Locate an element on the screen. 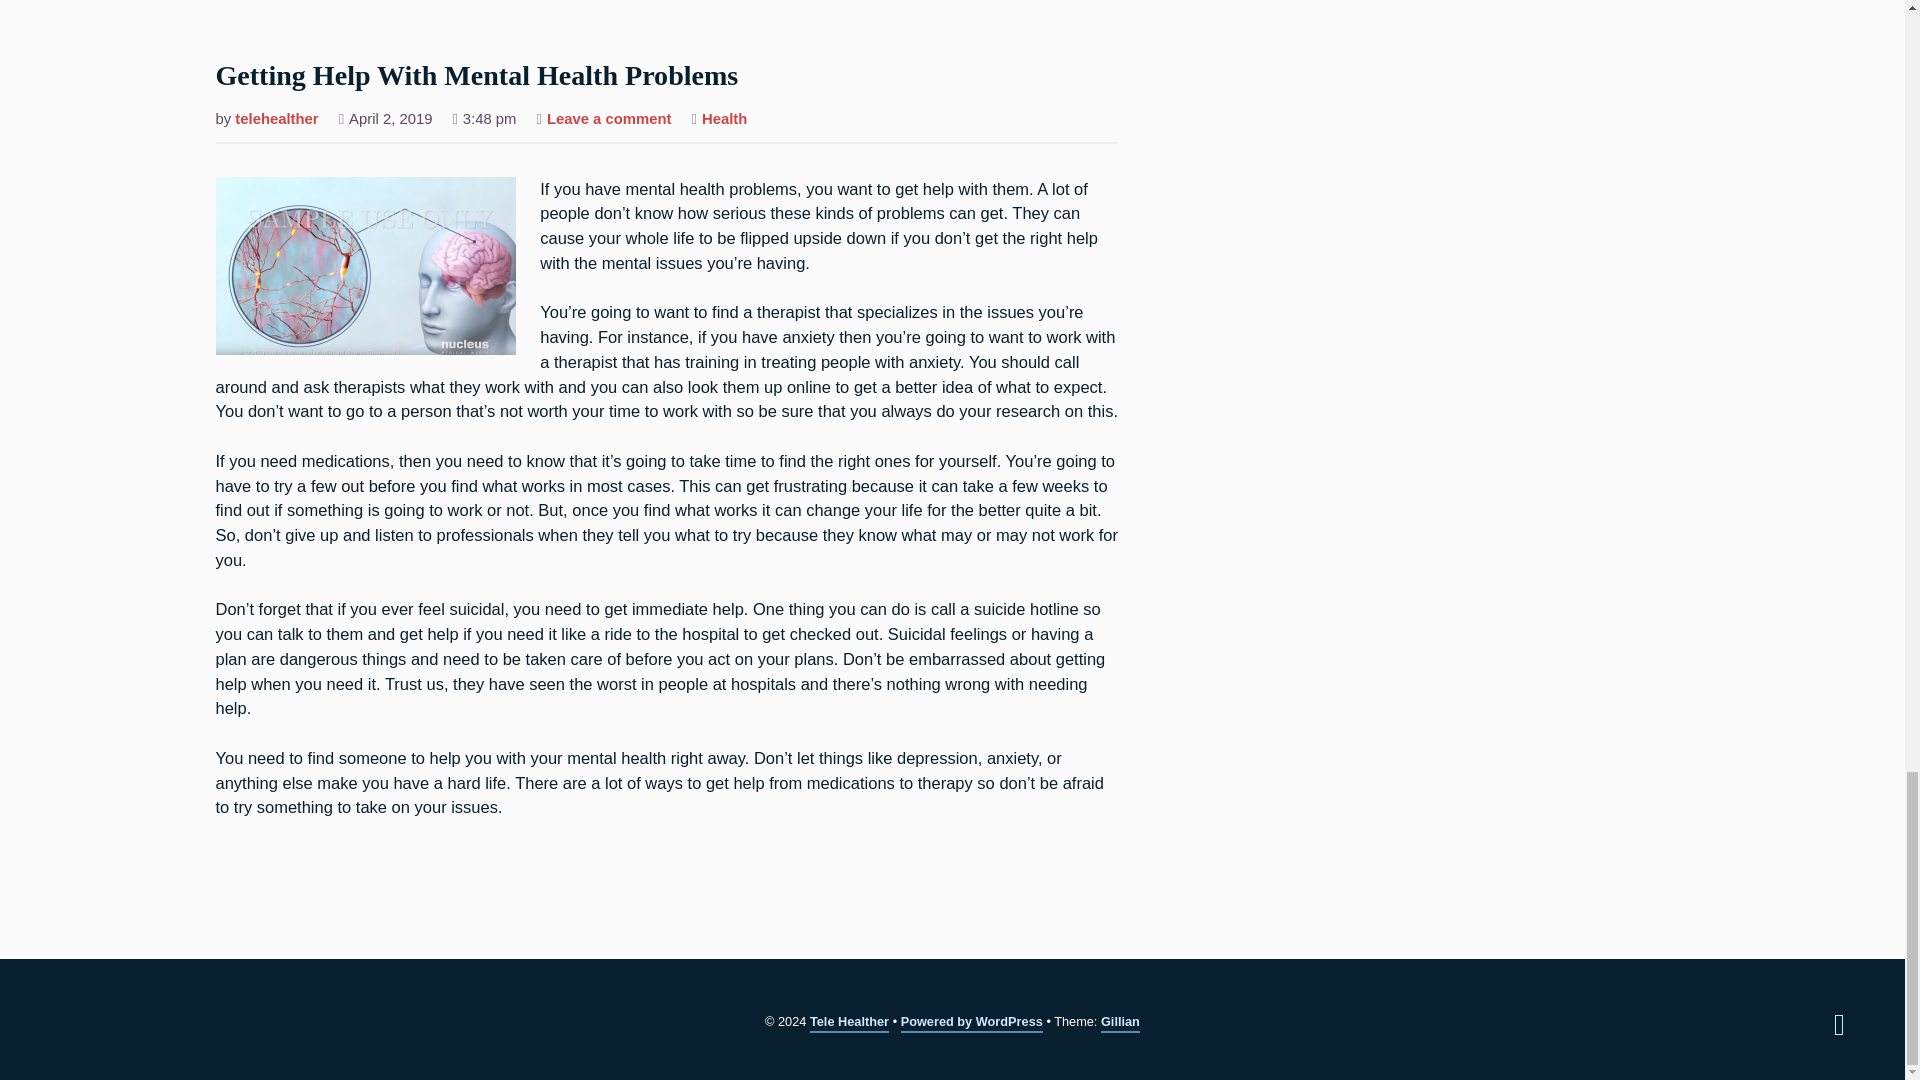  Tele Healther is located at coordinates (610, 120).